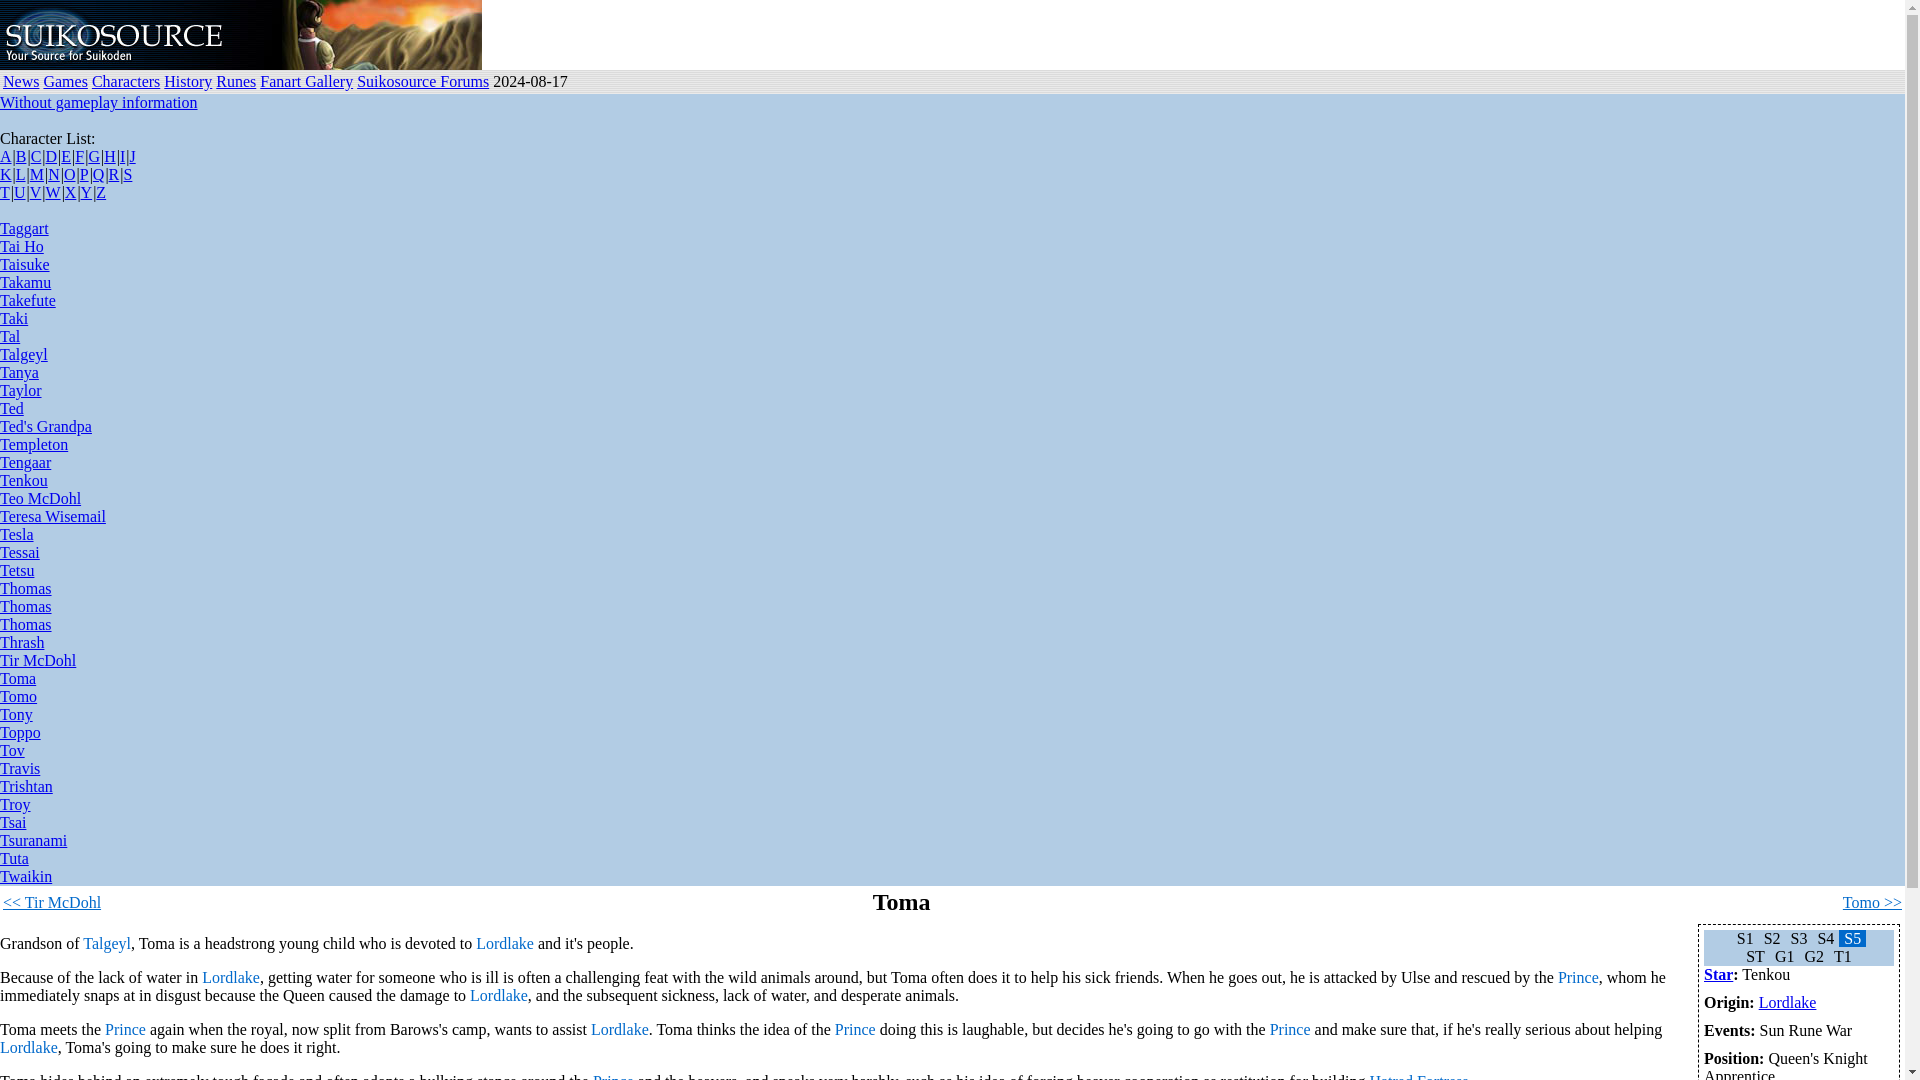 This screenshot has height=1080, width=1920. I want to click on Runes, so click(235, 81).